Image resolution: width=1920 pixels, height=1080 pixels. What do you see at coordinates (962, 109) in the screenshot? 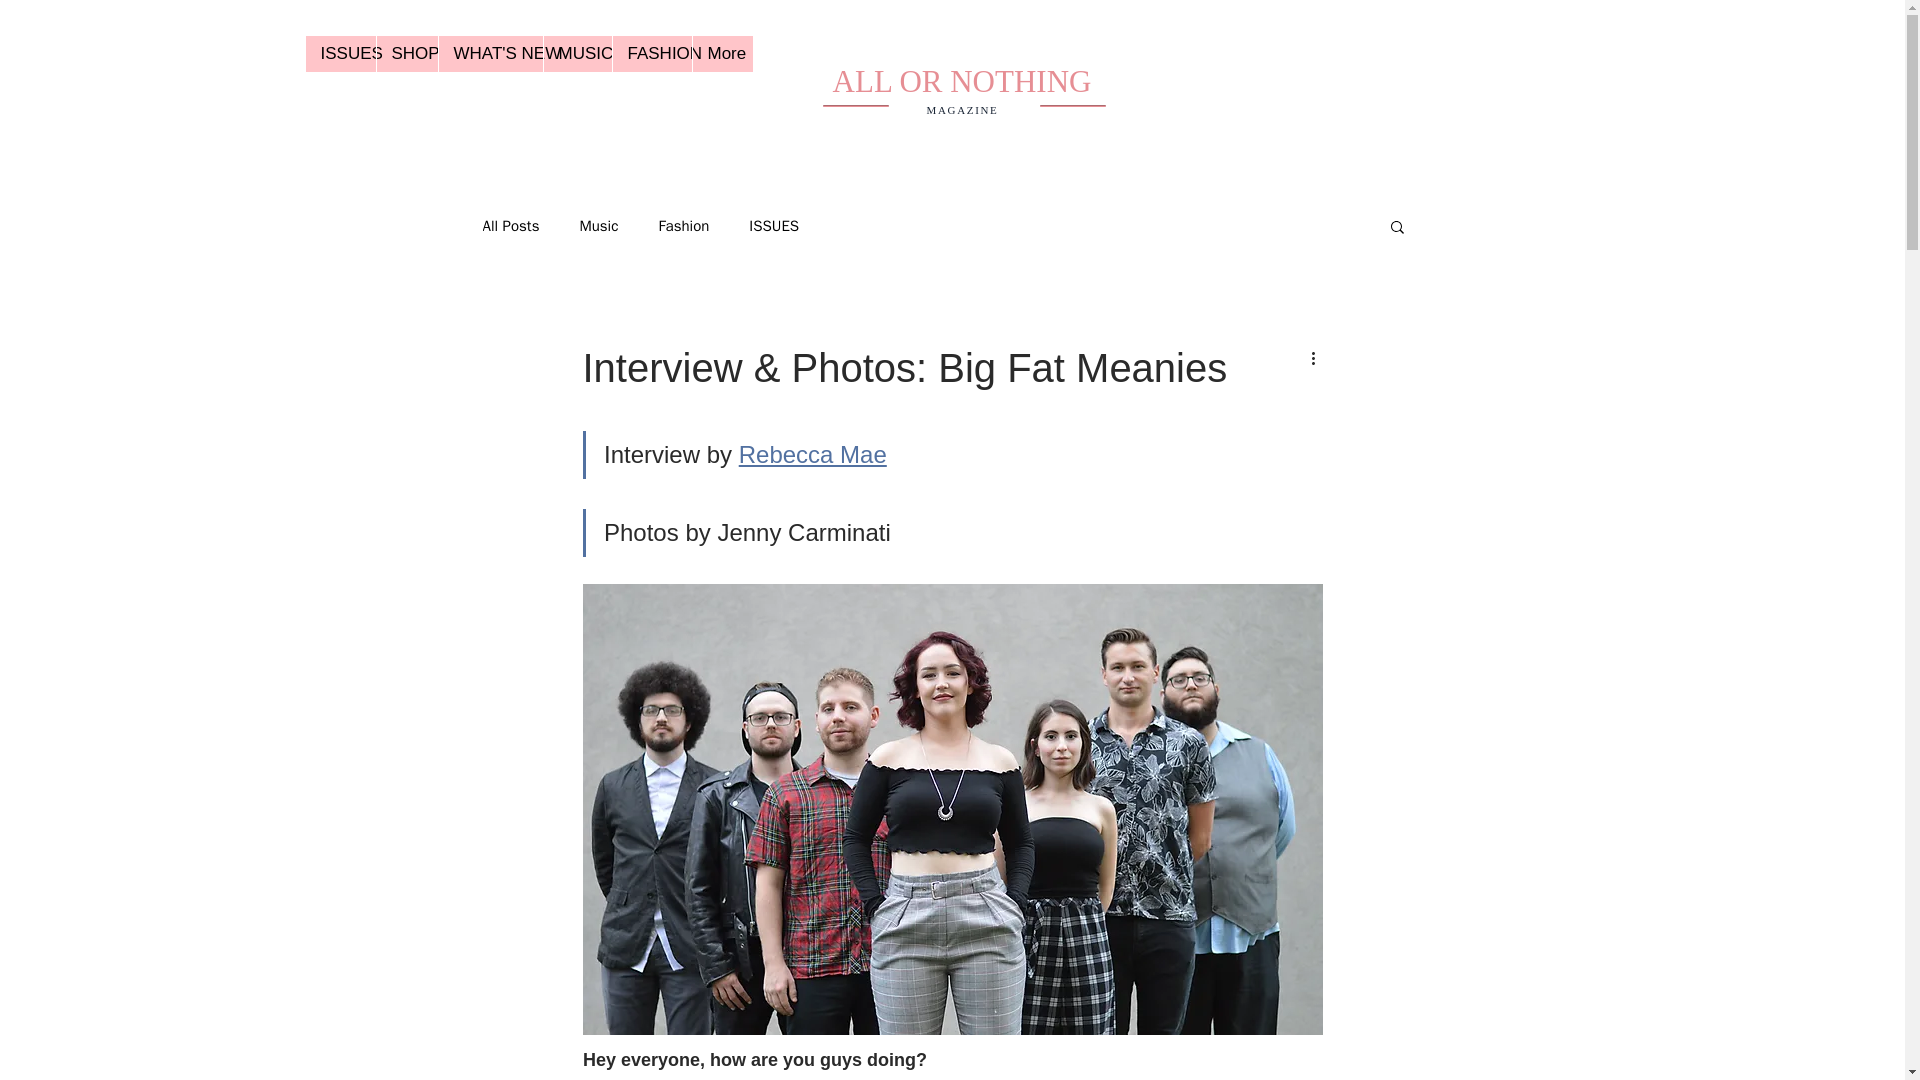
I see `MAGAZINE` at bounding box center [962, 109].